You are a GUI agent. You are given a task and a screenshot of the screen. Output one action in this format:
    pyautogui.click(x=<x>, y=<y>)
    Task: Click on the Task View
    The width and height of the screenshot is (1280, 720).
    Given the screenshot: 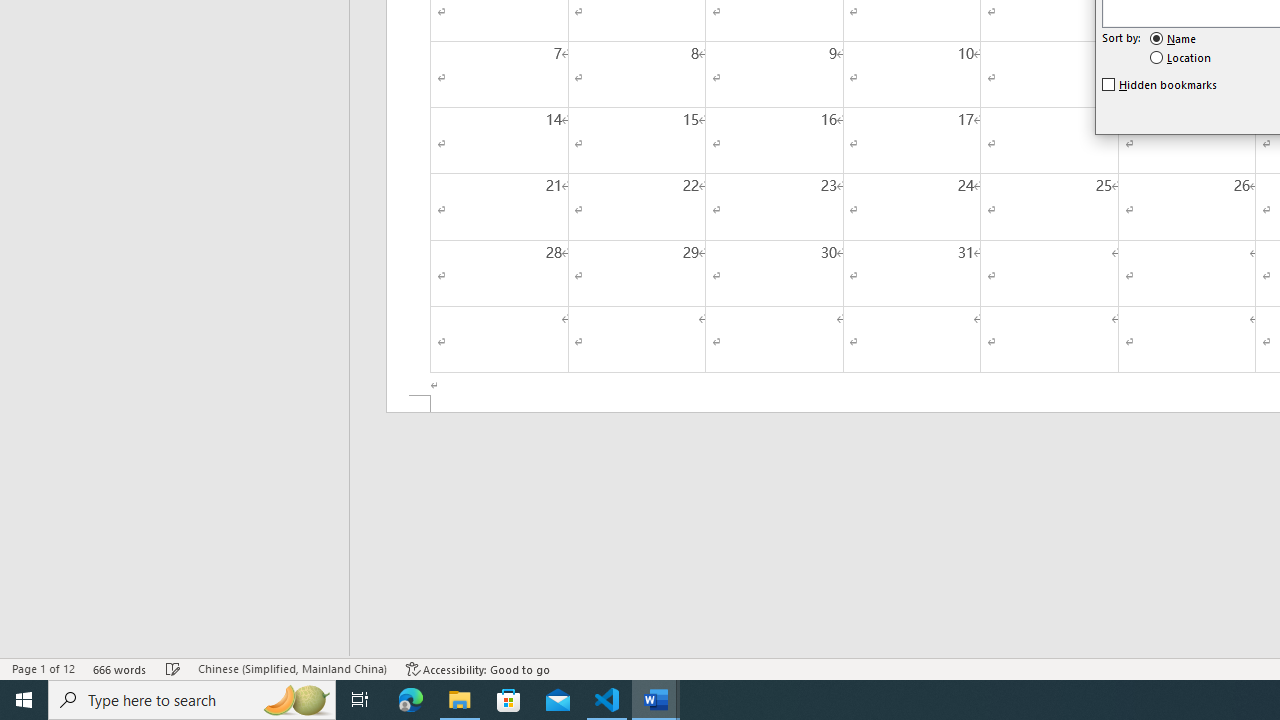 What is the action you would take?
    pyautogui.click(x=360, y=700)
    